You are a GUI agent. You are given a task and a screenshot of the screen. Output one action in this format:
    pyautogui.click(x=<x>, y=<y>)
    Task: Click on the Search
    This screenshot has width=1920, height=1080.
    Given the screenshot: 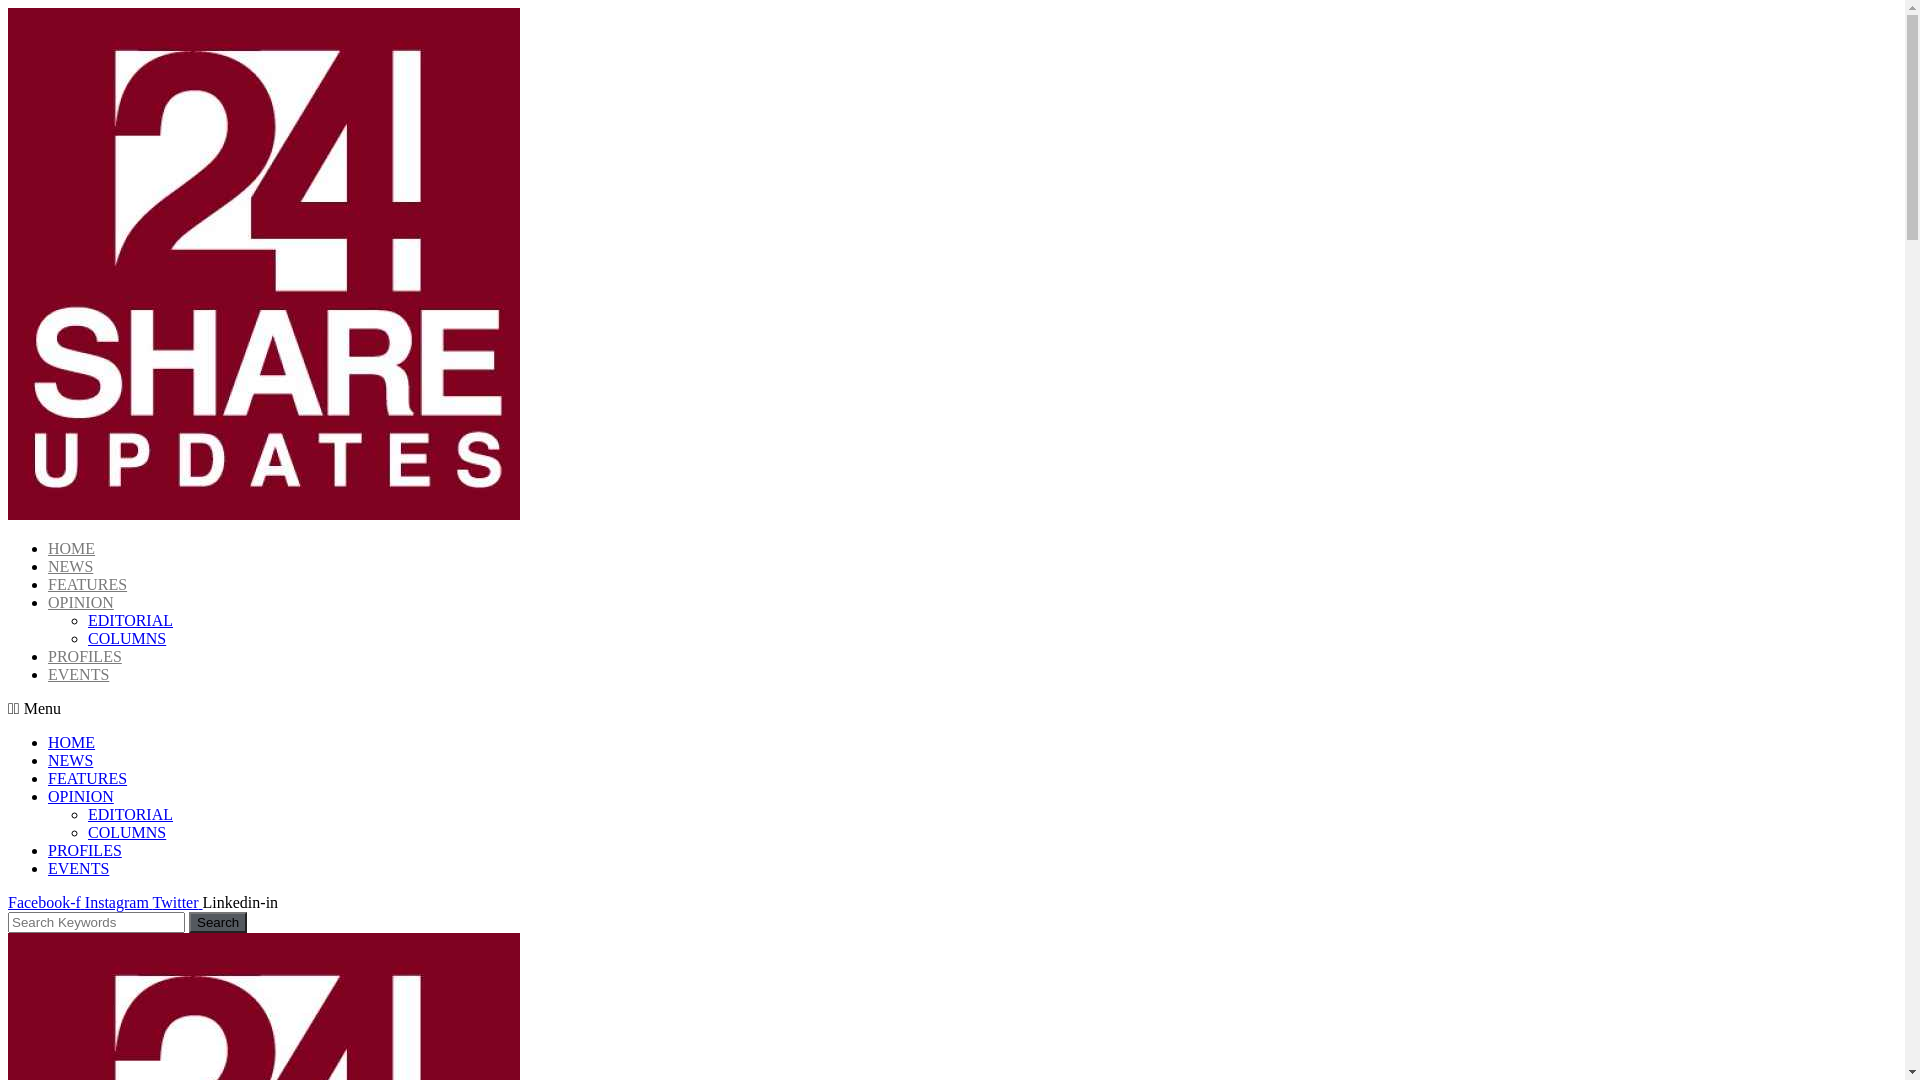 What is the action you would take?
    pyautogui.click(x=218, y=922)
    